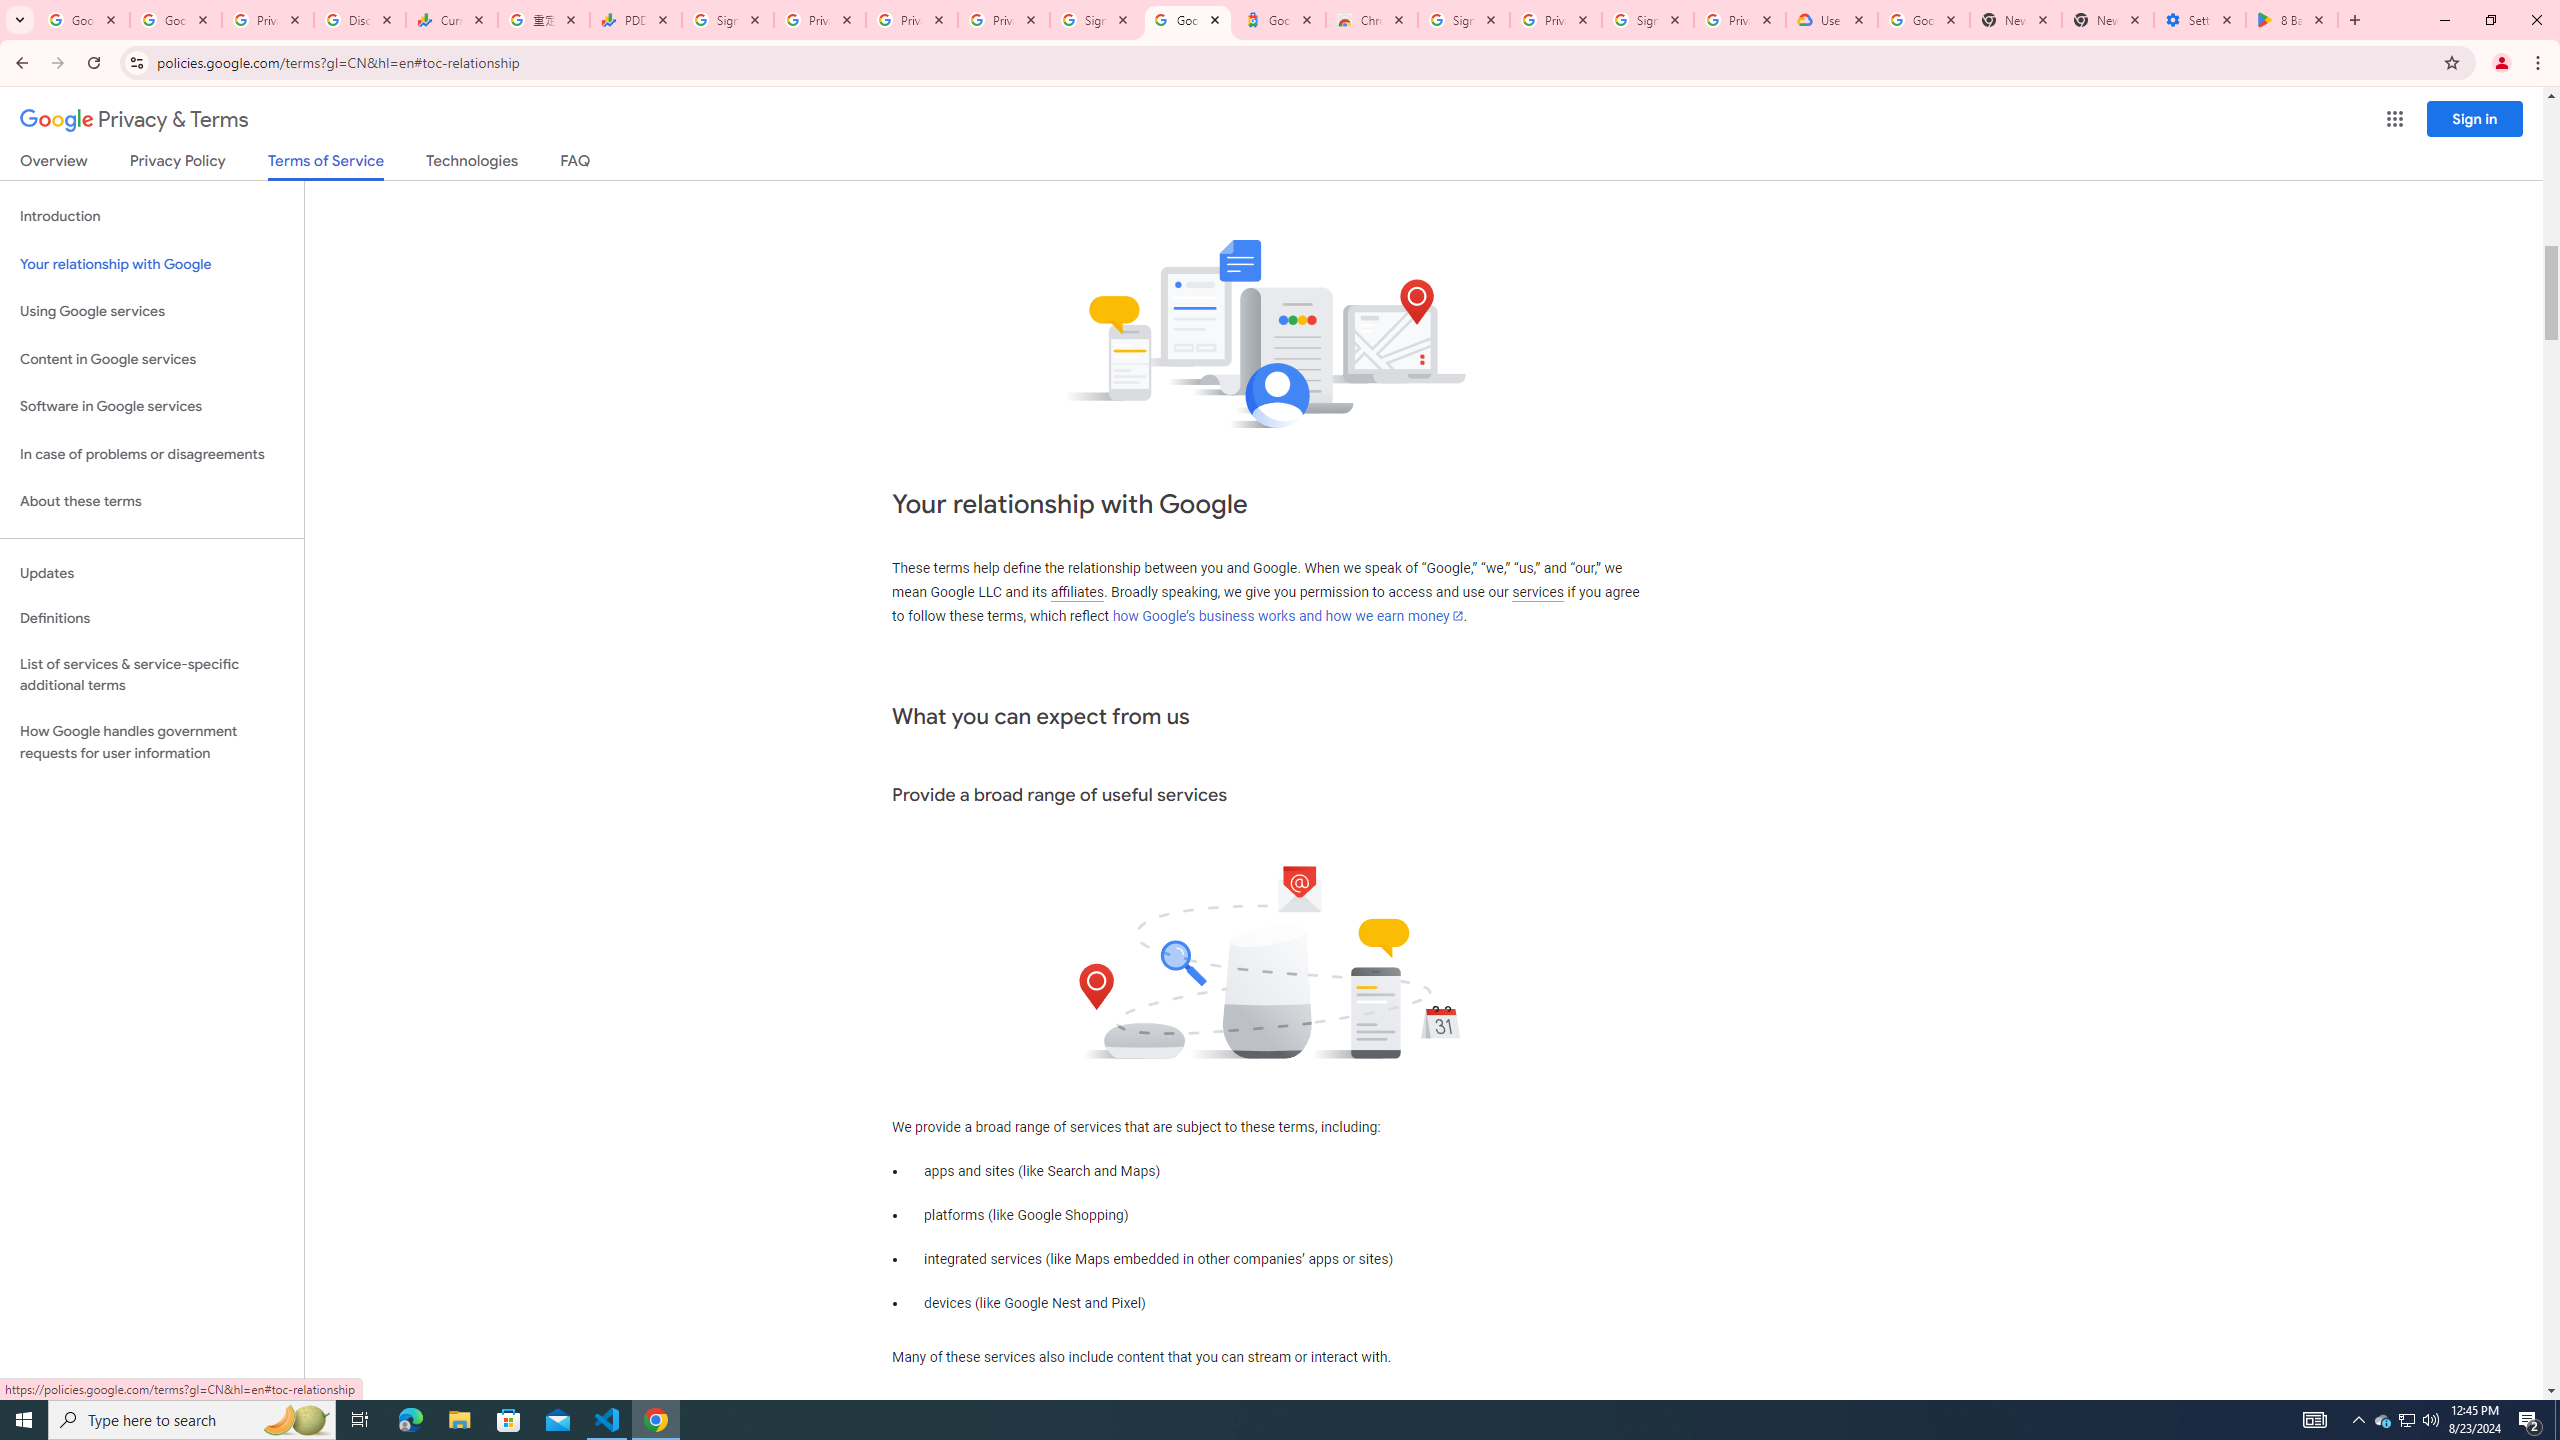 The image size is (2560, 1440). Describe the element at coordinates (1076, 592) in the screenshot. I see `affiliates` at that location.